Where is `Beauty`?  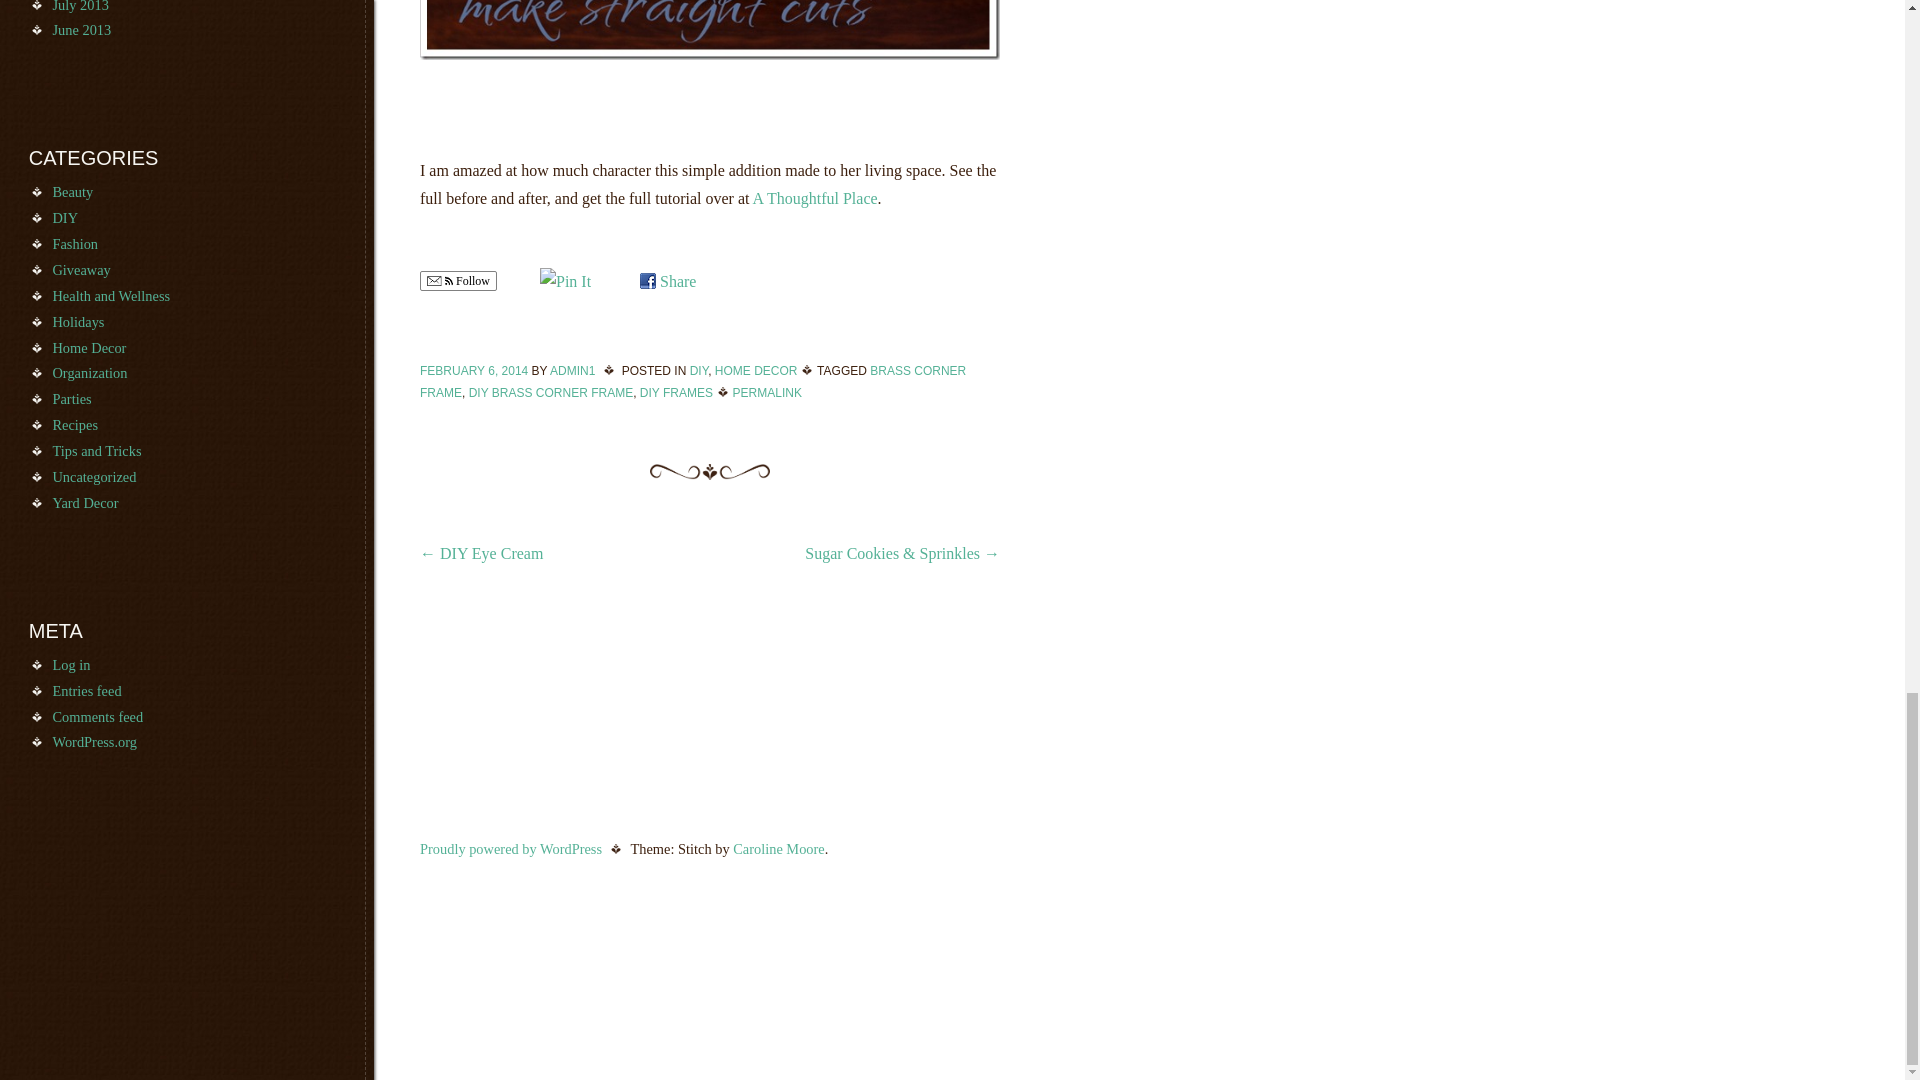
Beauty is located at coordinates (72, 191).